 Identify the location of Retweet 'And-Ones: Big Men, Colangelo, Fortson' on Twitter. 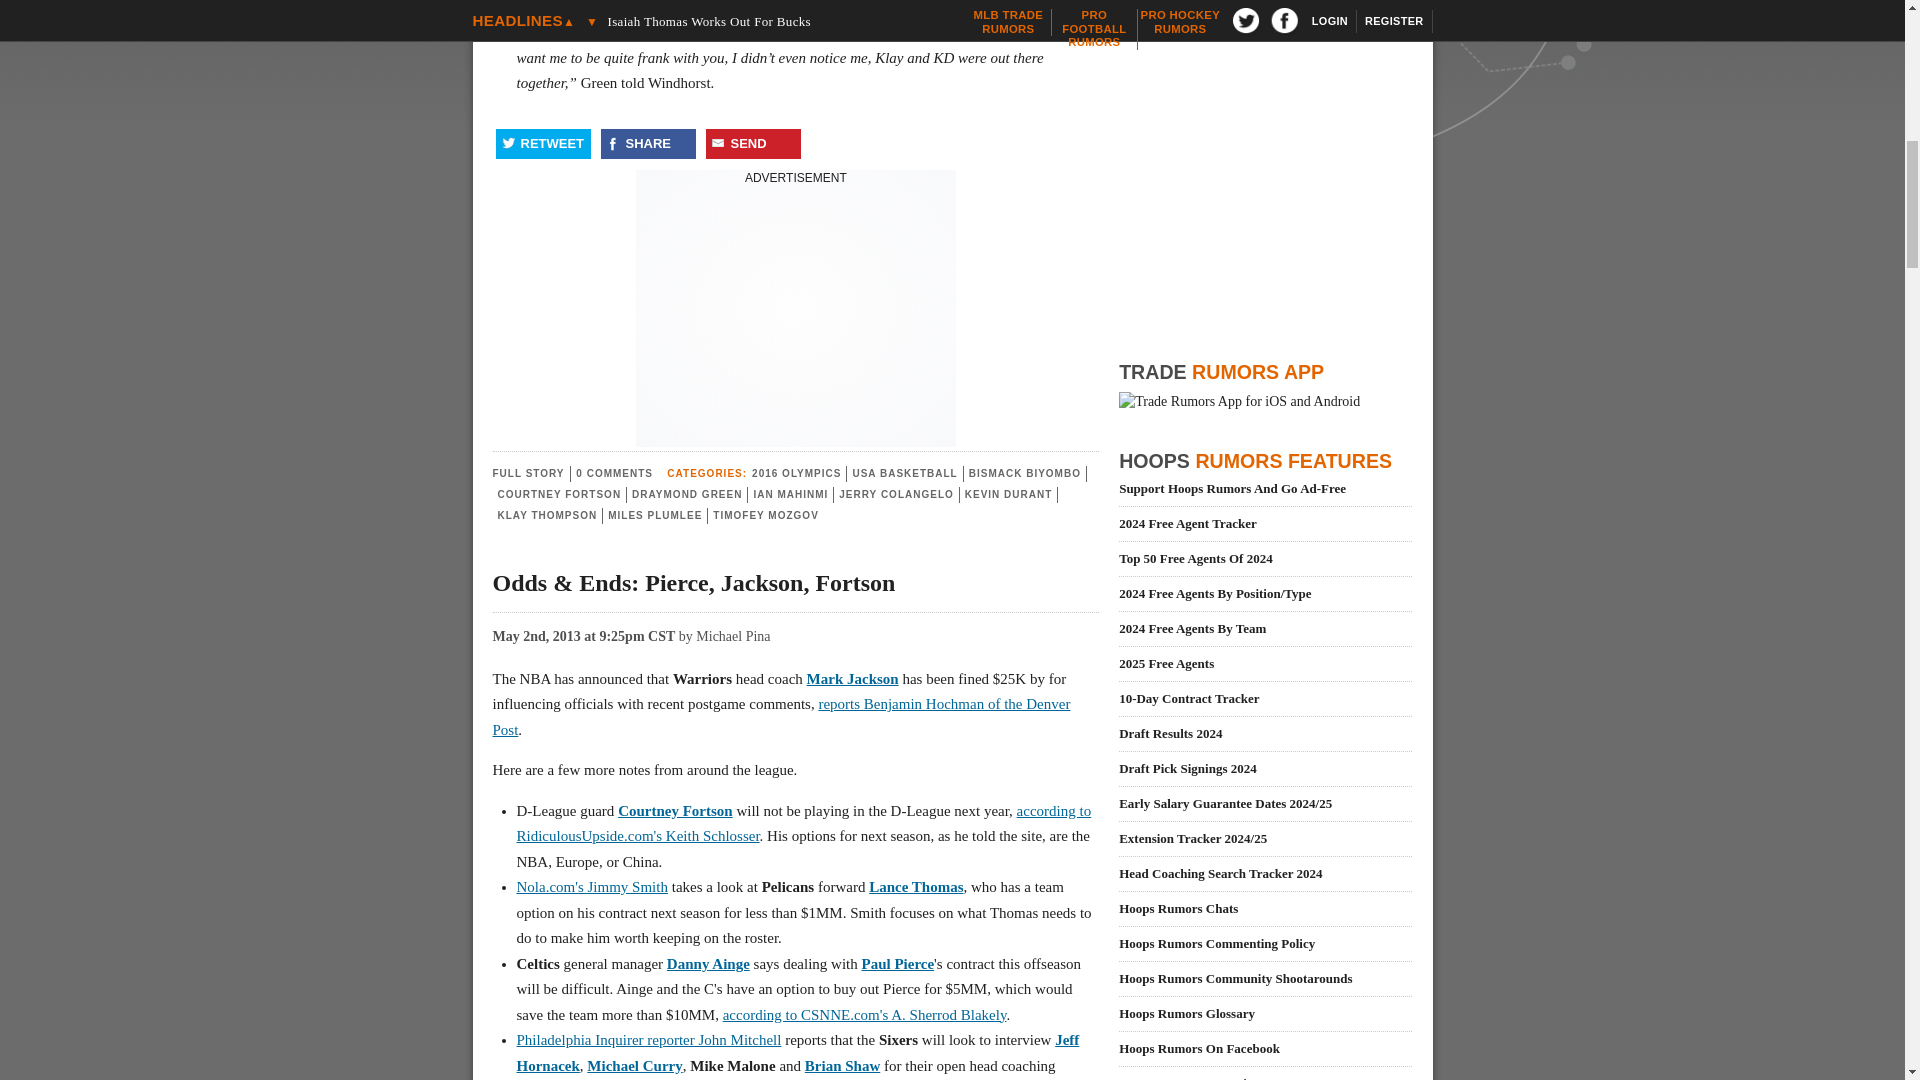
(543, 143).